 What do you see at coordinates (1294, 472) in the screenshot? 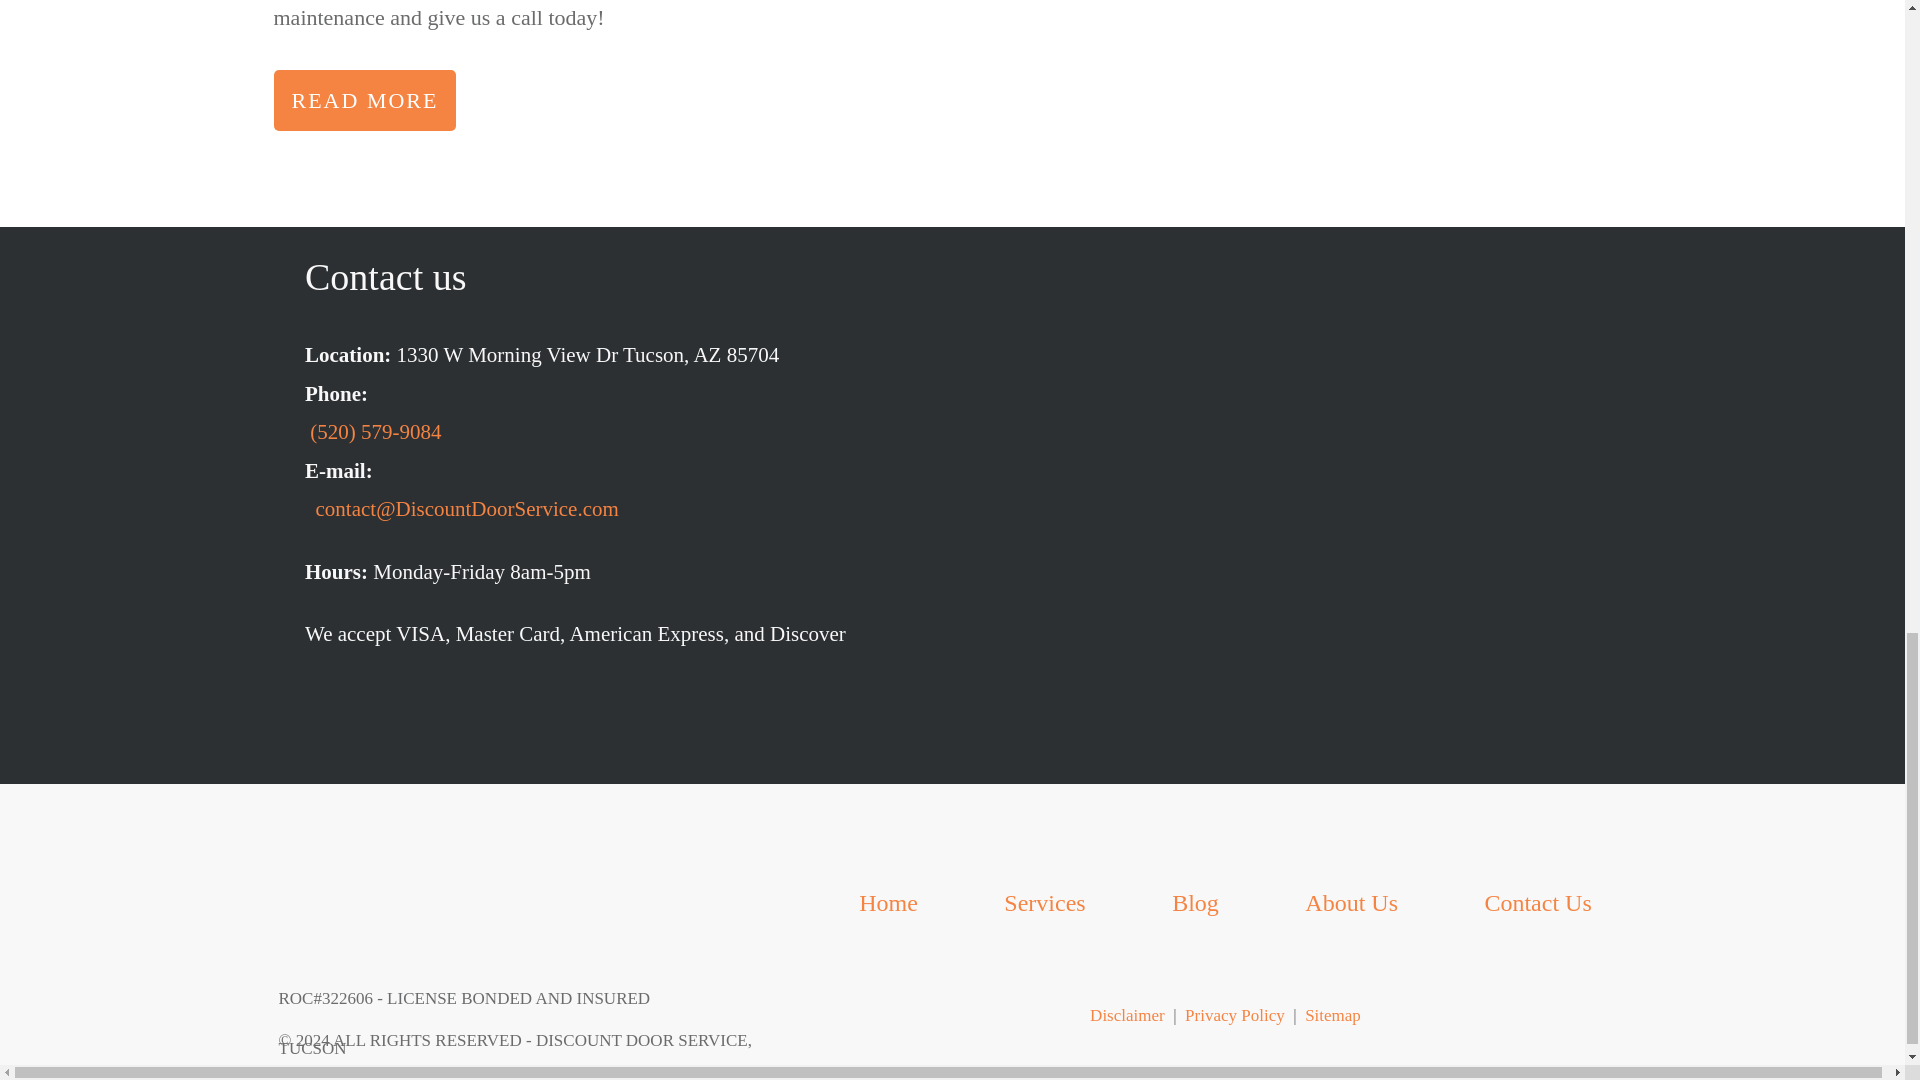
I see `embedded content 1` at bounding box center [1294, 472].